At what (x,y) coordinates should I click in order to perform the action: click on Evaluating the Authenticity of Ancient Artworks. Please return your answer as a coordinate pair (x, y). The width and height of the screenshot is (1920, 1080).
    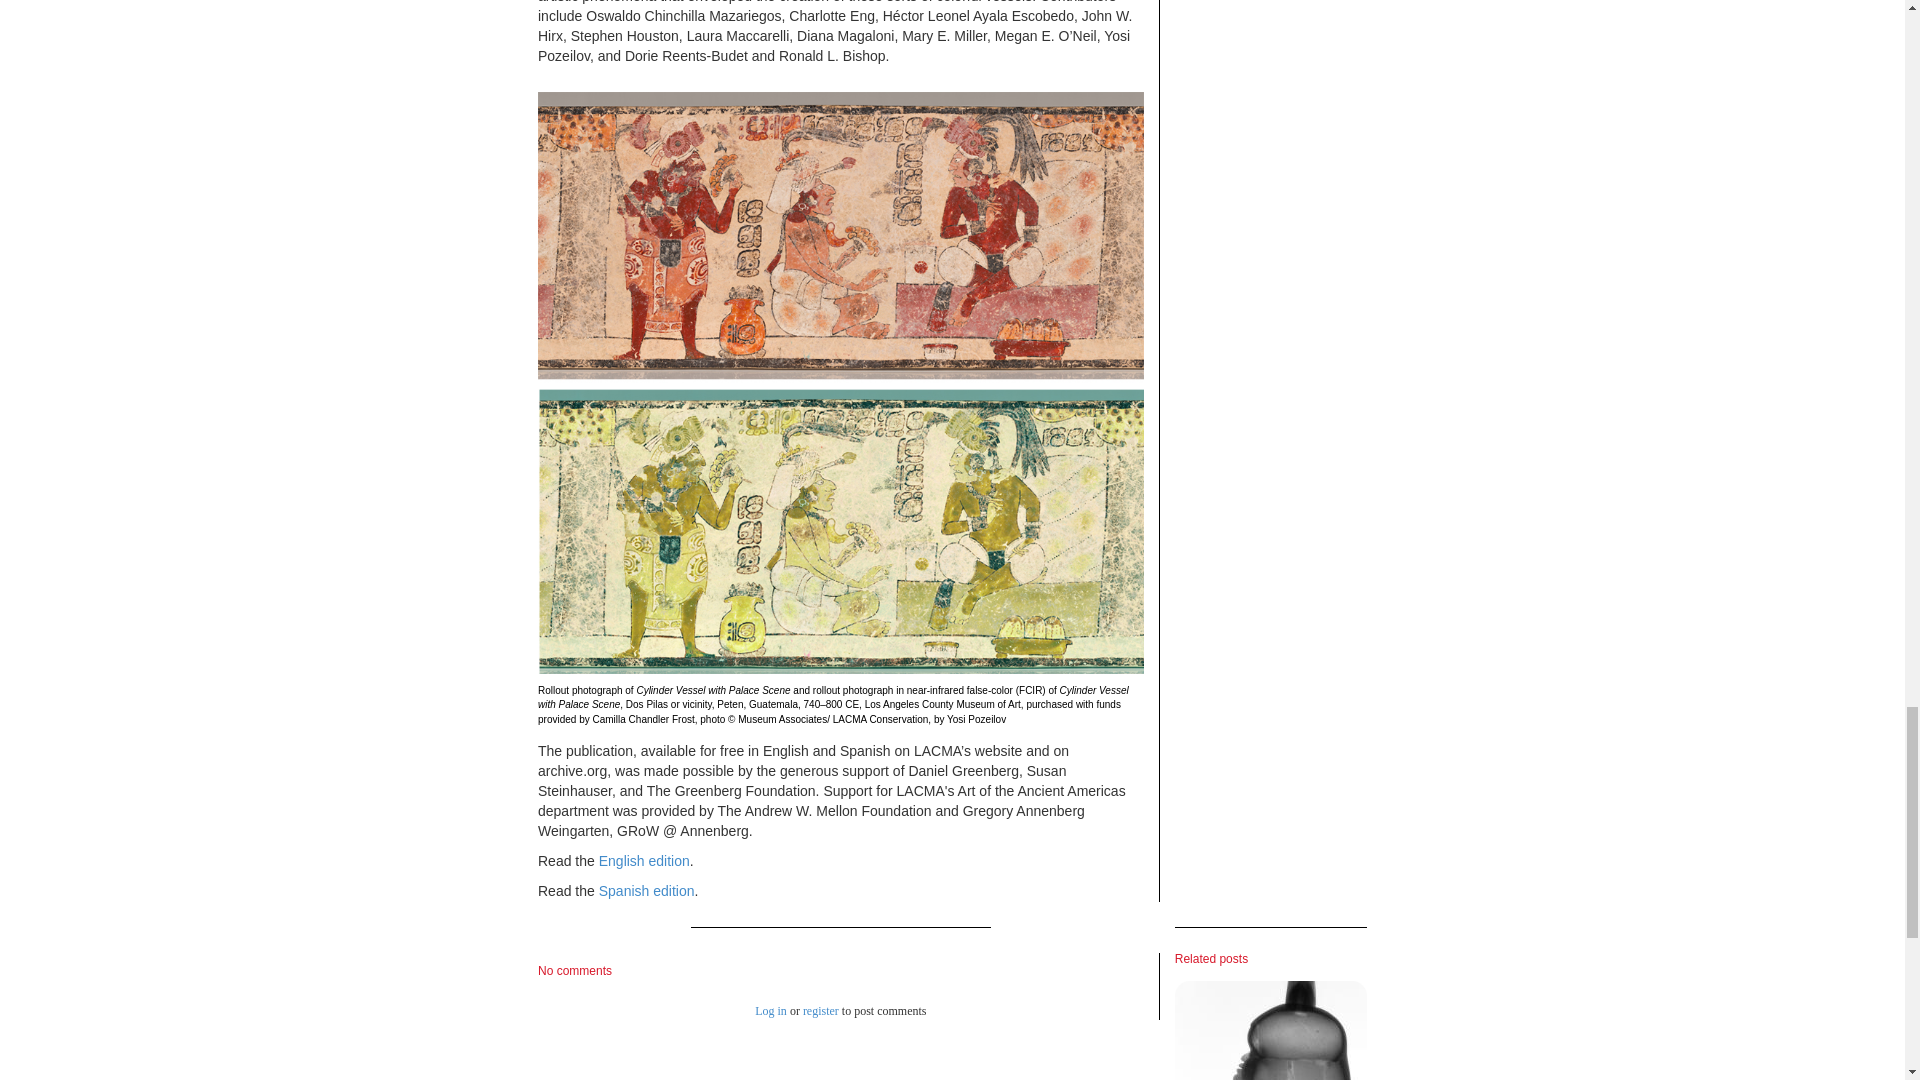
    Looking at the image, I should click on (1271, 1030).